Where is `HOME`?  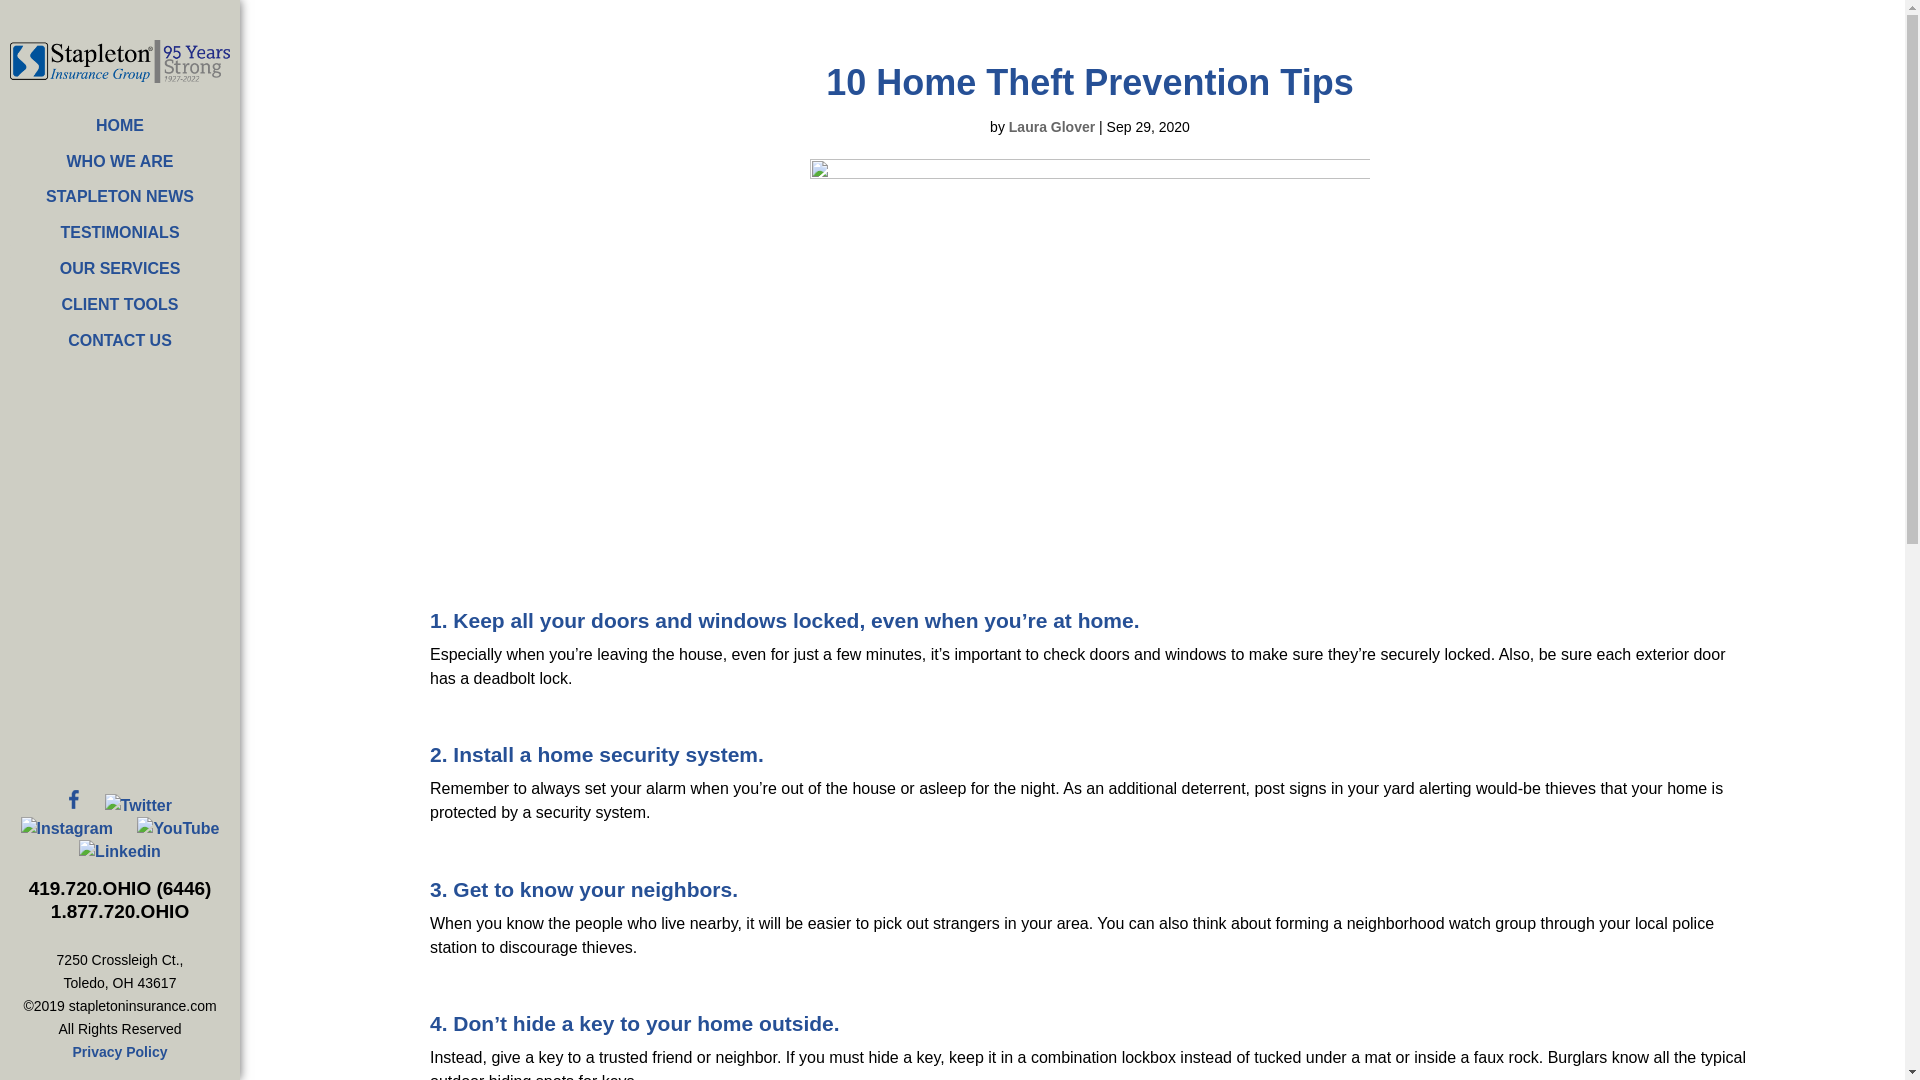
HOME is located at coordinates (120, 126).